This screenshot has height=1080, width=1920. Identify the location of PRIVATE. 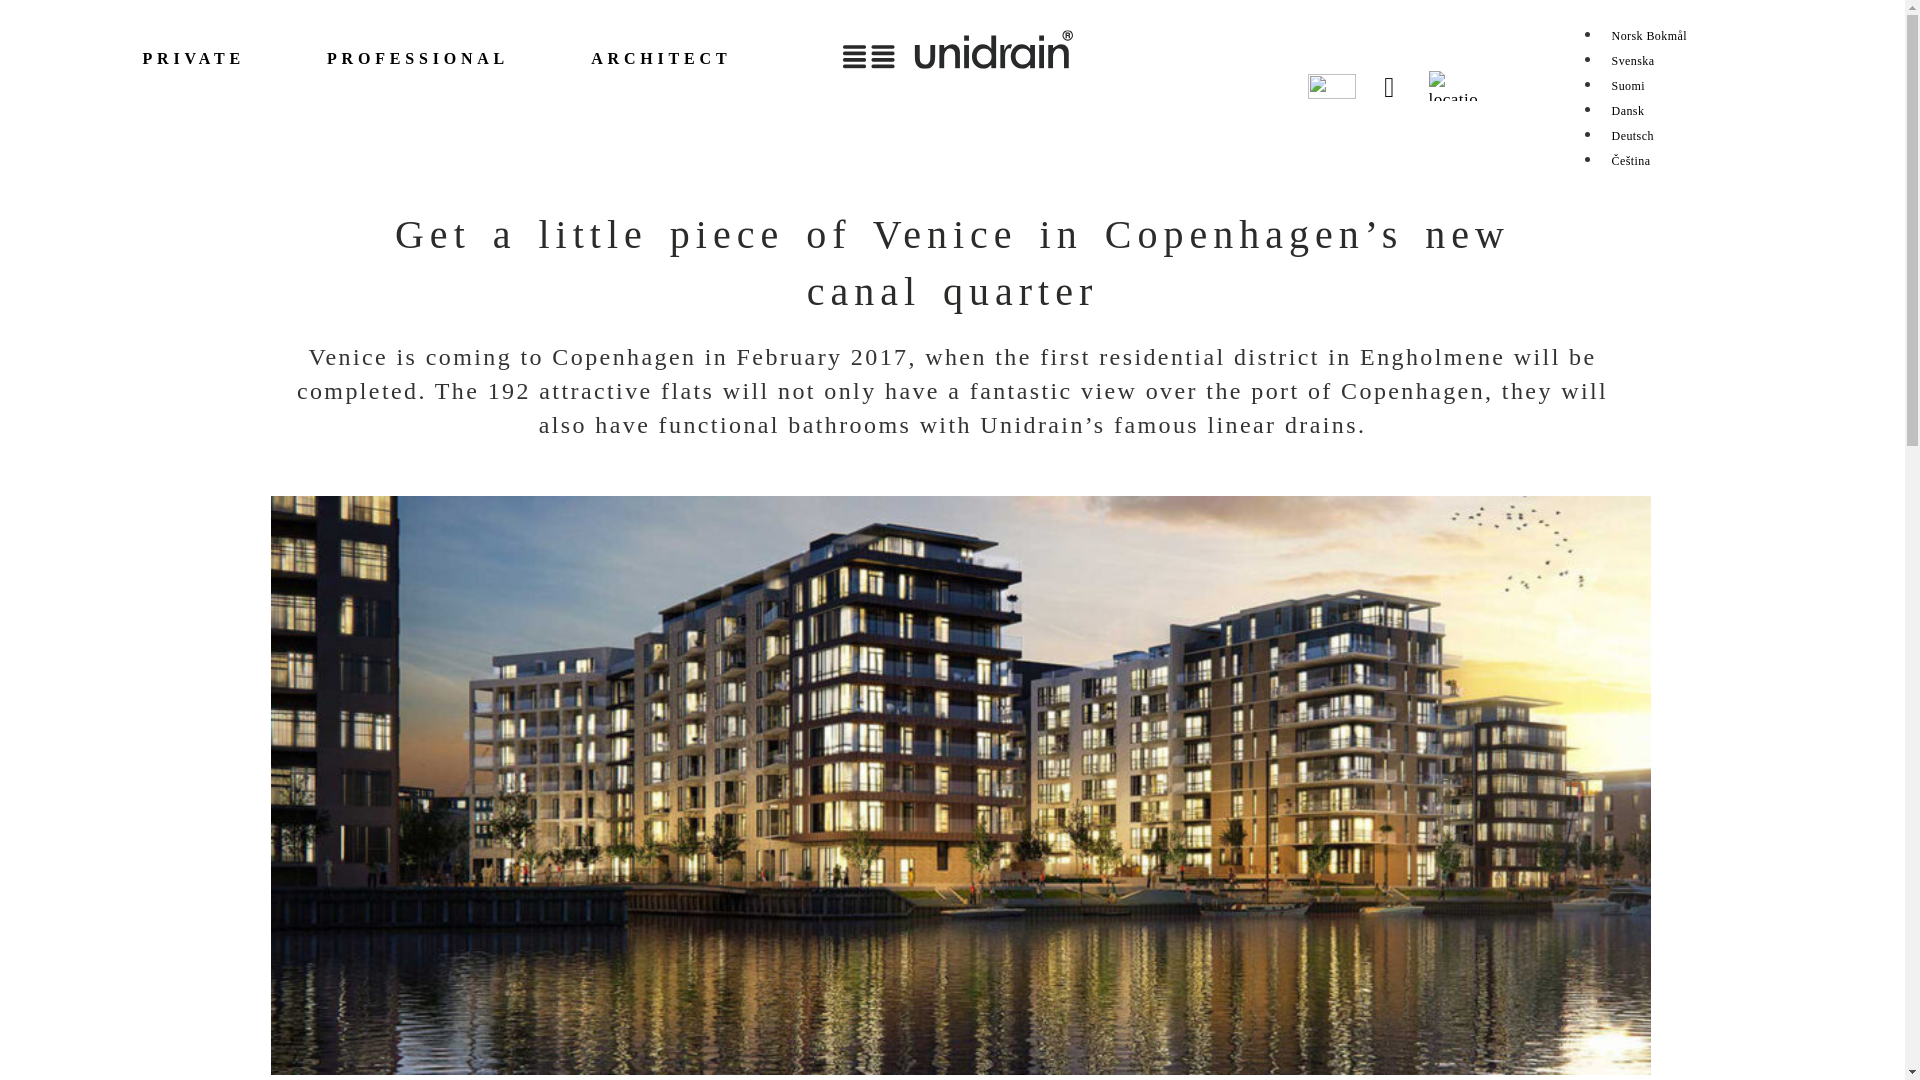
(229, 58).